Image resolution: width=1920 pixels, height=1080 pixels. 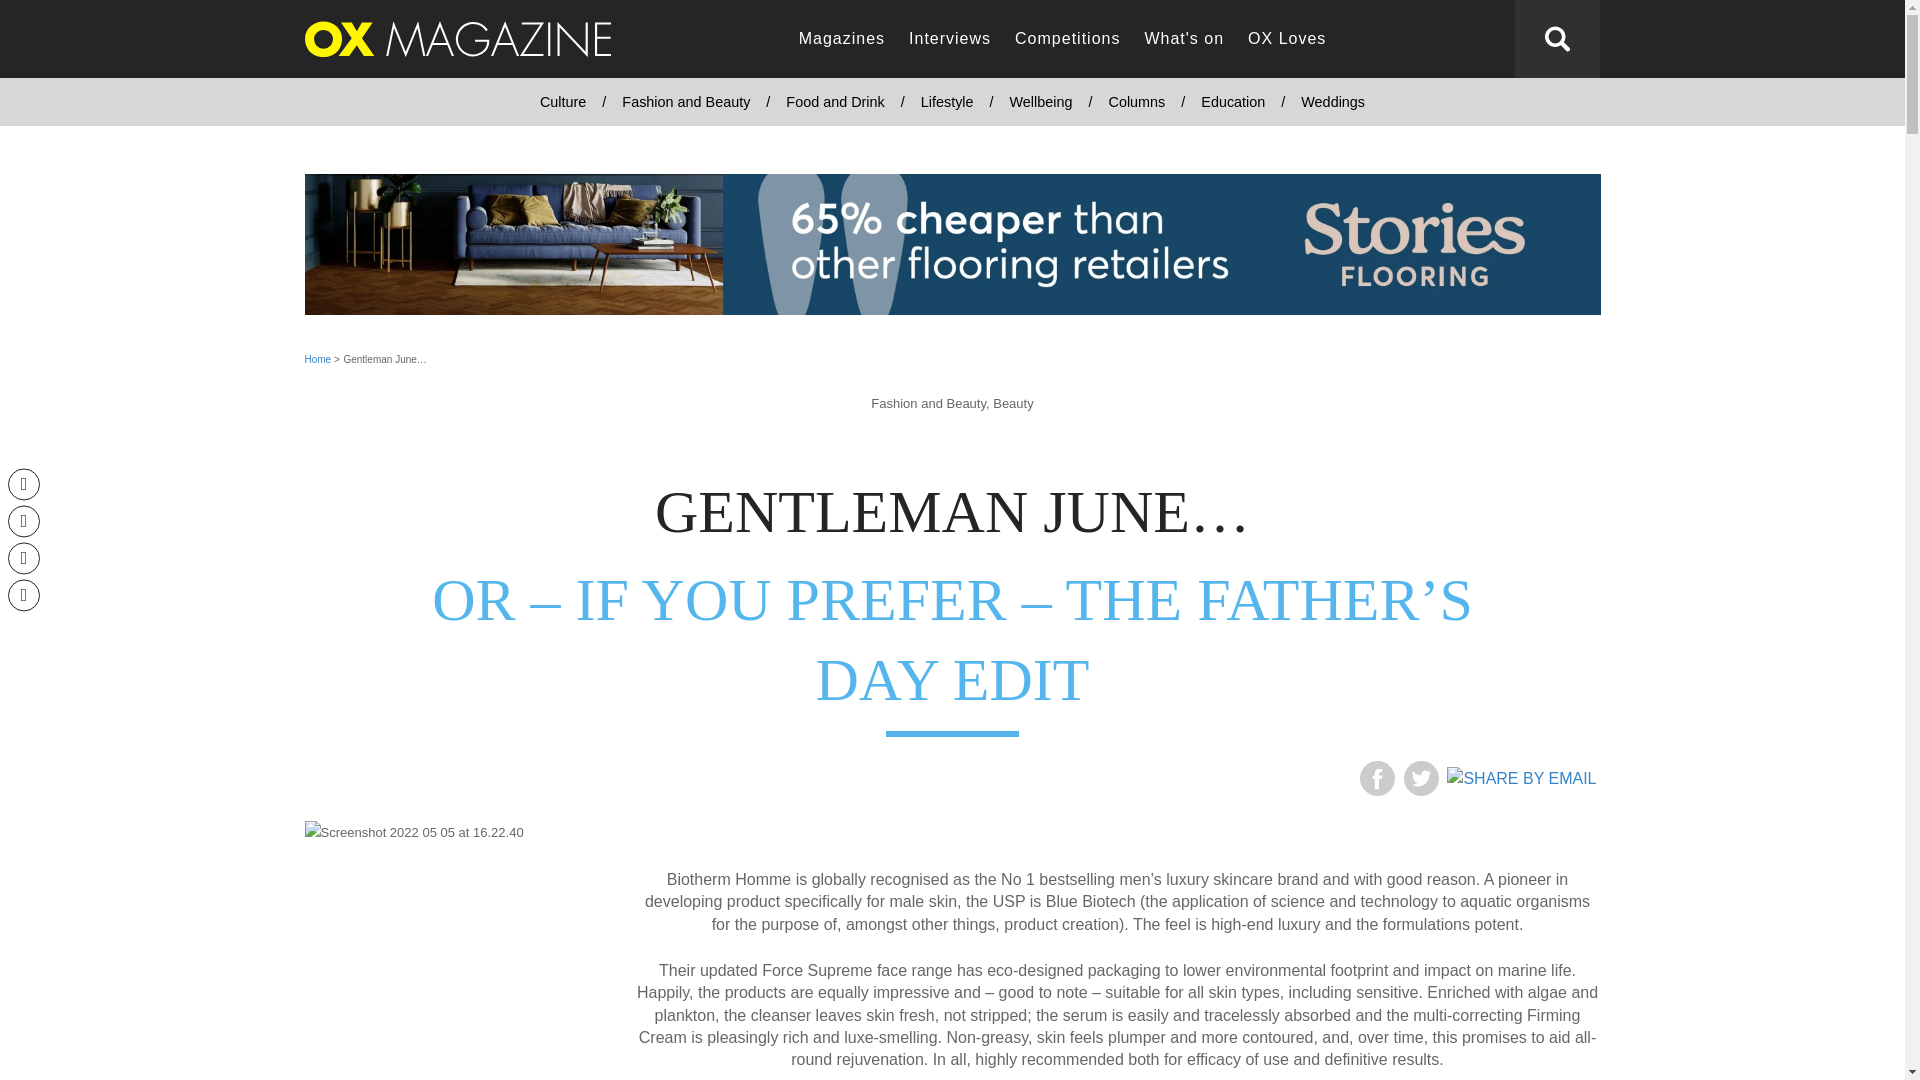 What do you see at coordinates (1332, 102) in the screenshot?
I see `Weddings` at bounding box center [1332, 102].